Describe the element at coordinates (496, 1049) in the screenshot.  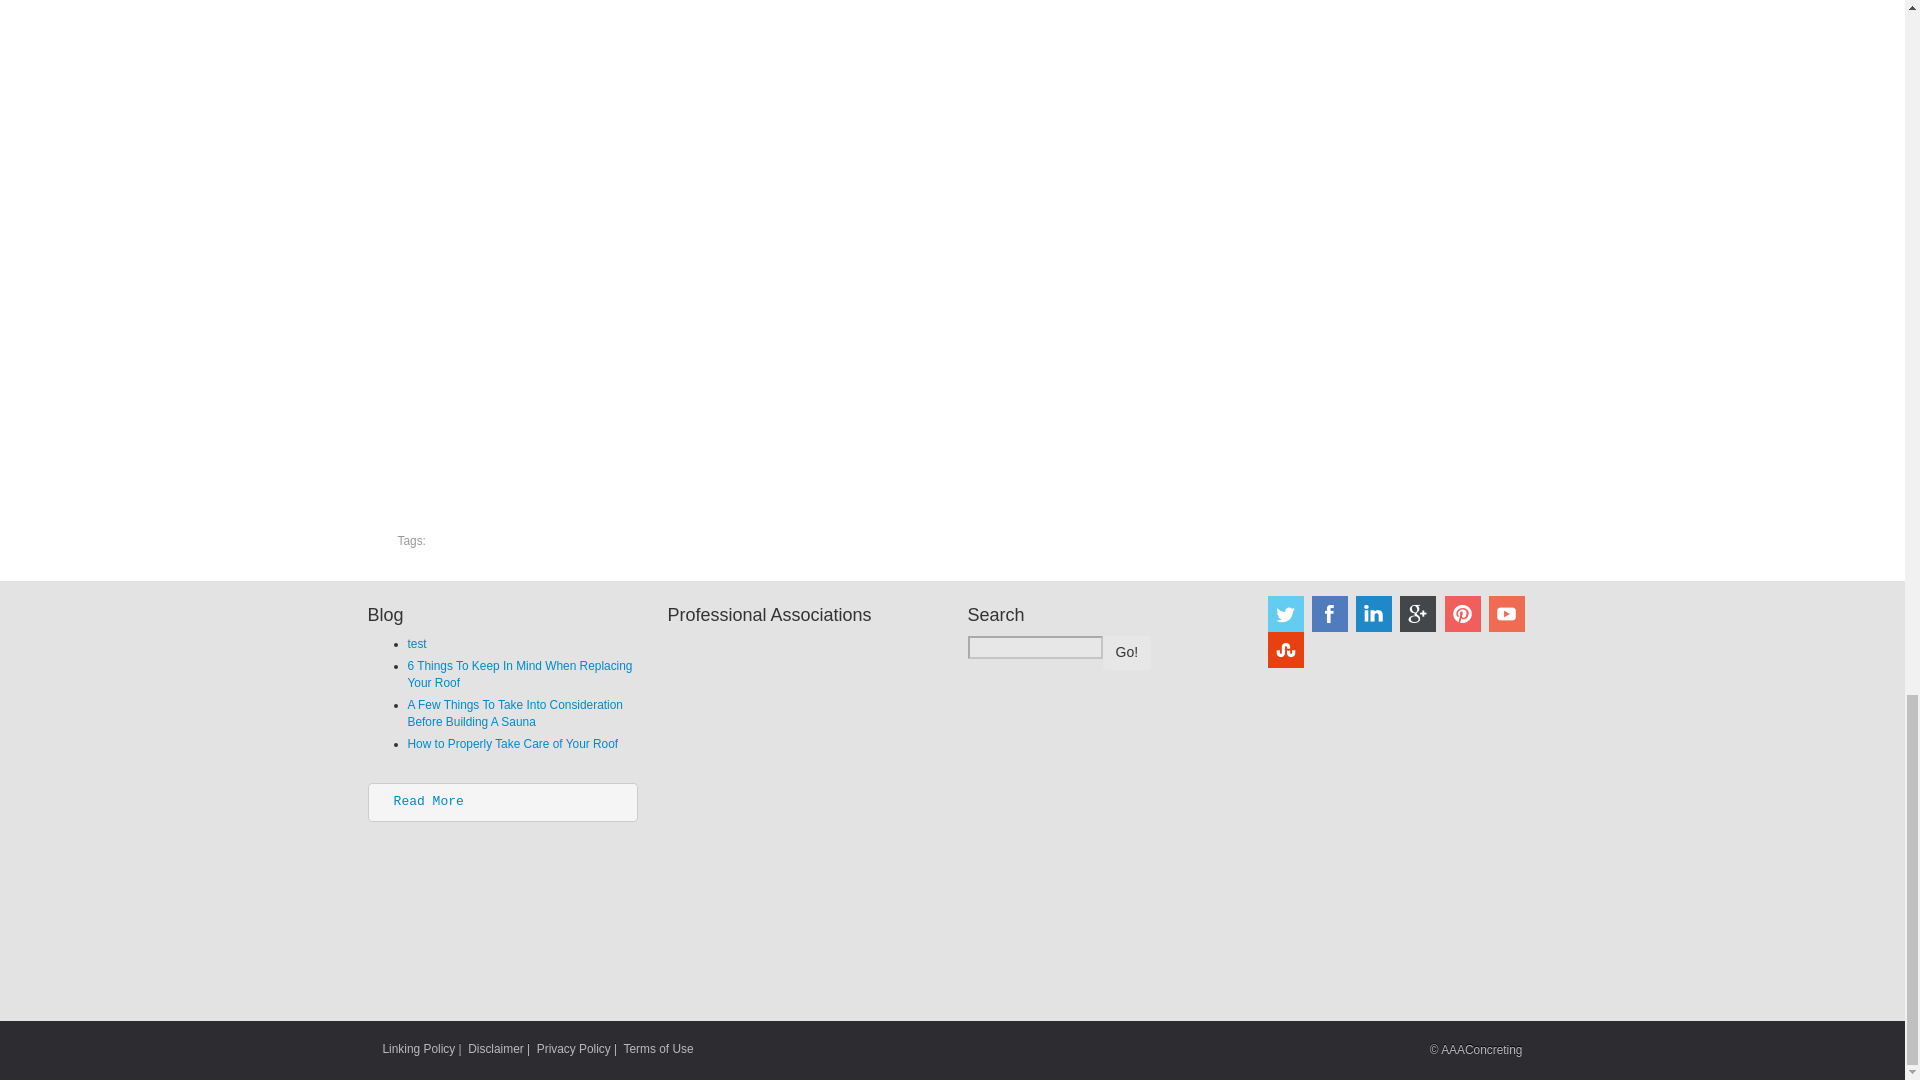
I see `Disclaimer` at that location.